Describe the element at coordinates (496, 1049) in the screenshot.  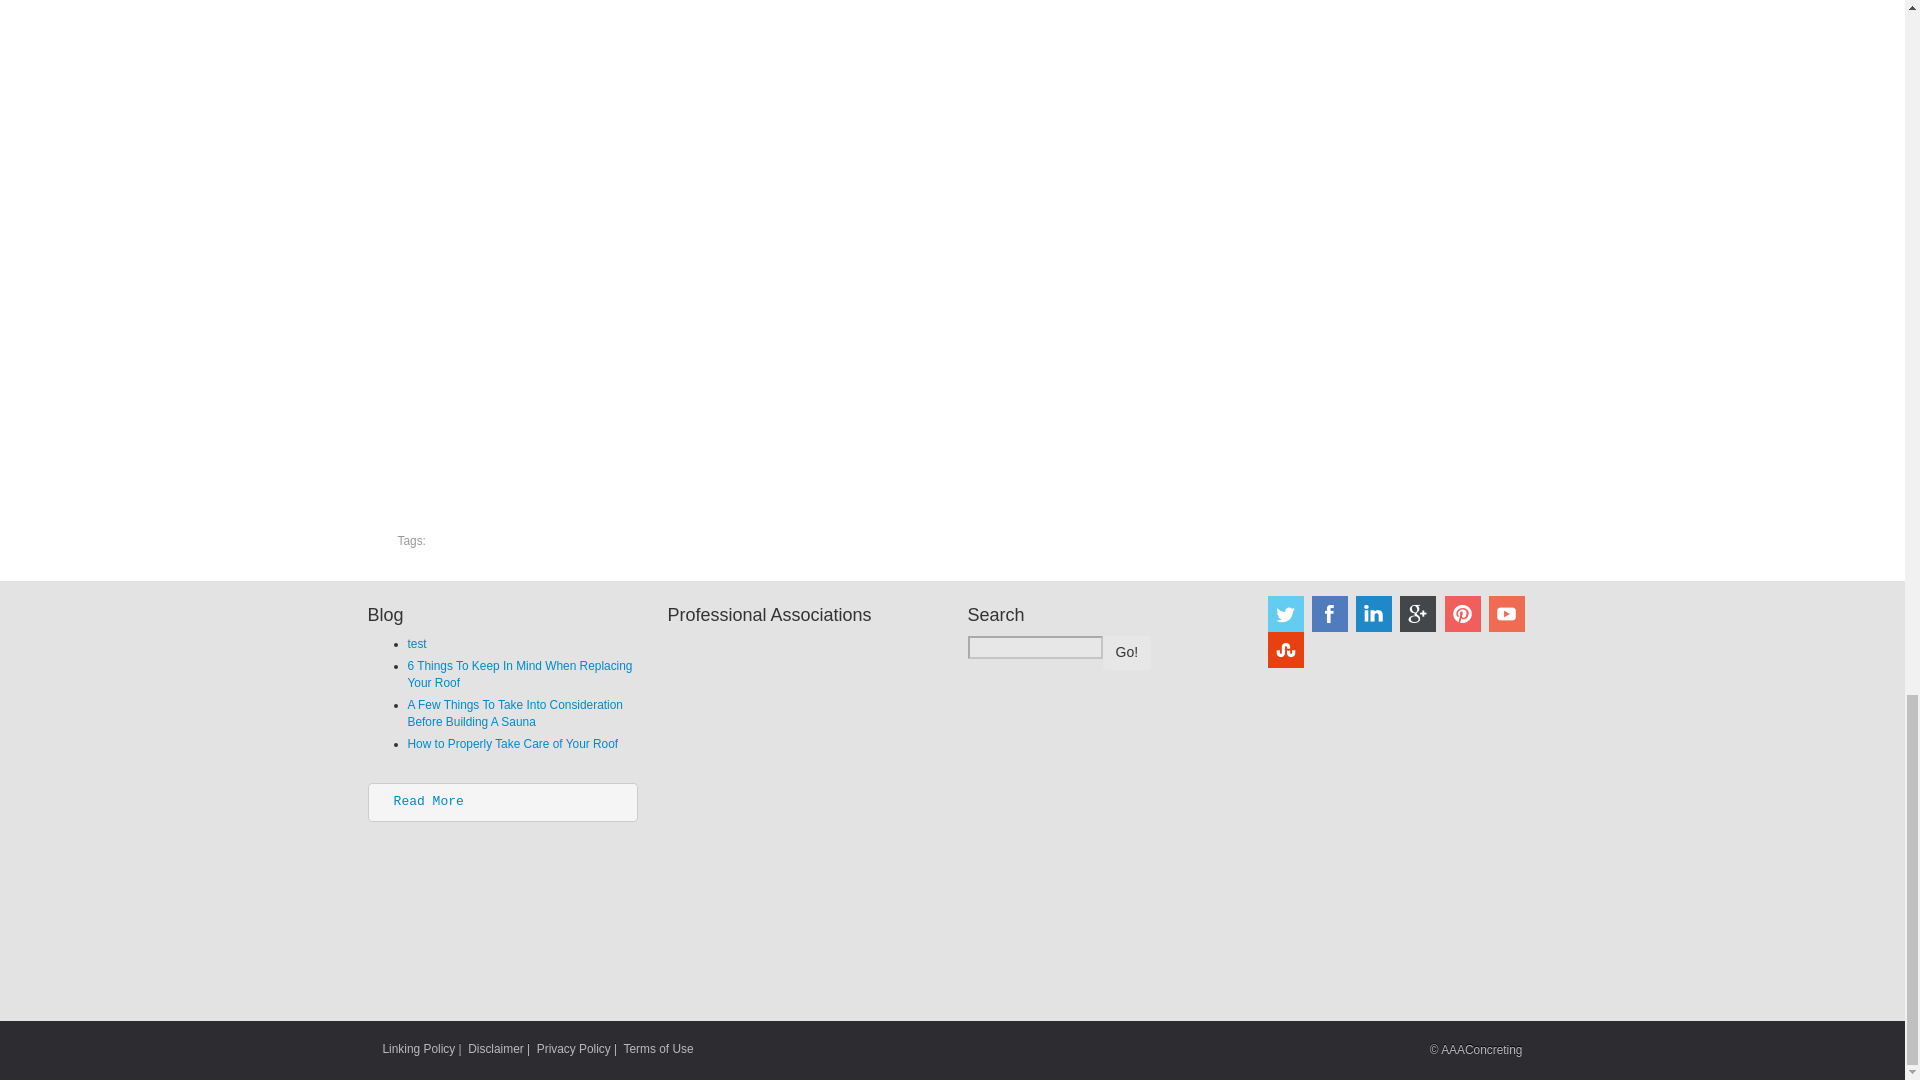
I see `Disclaimer` at that location.